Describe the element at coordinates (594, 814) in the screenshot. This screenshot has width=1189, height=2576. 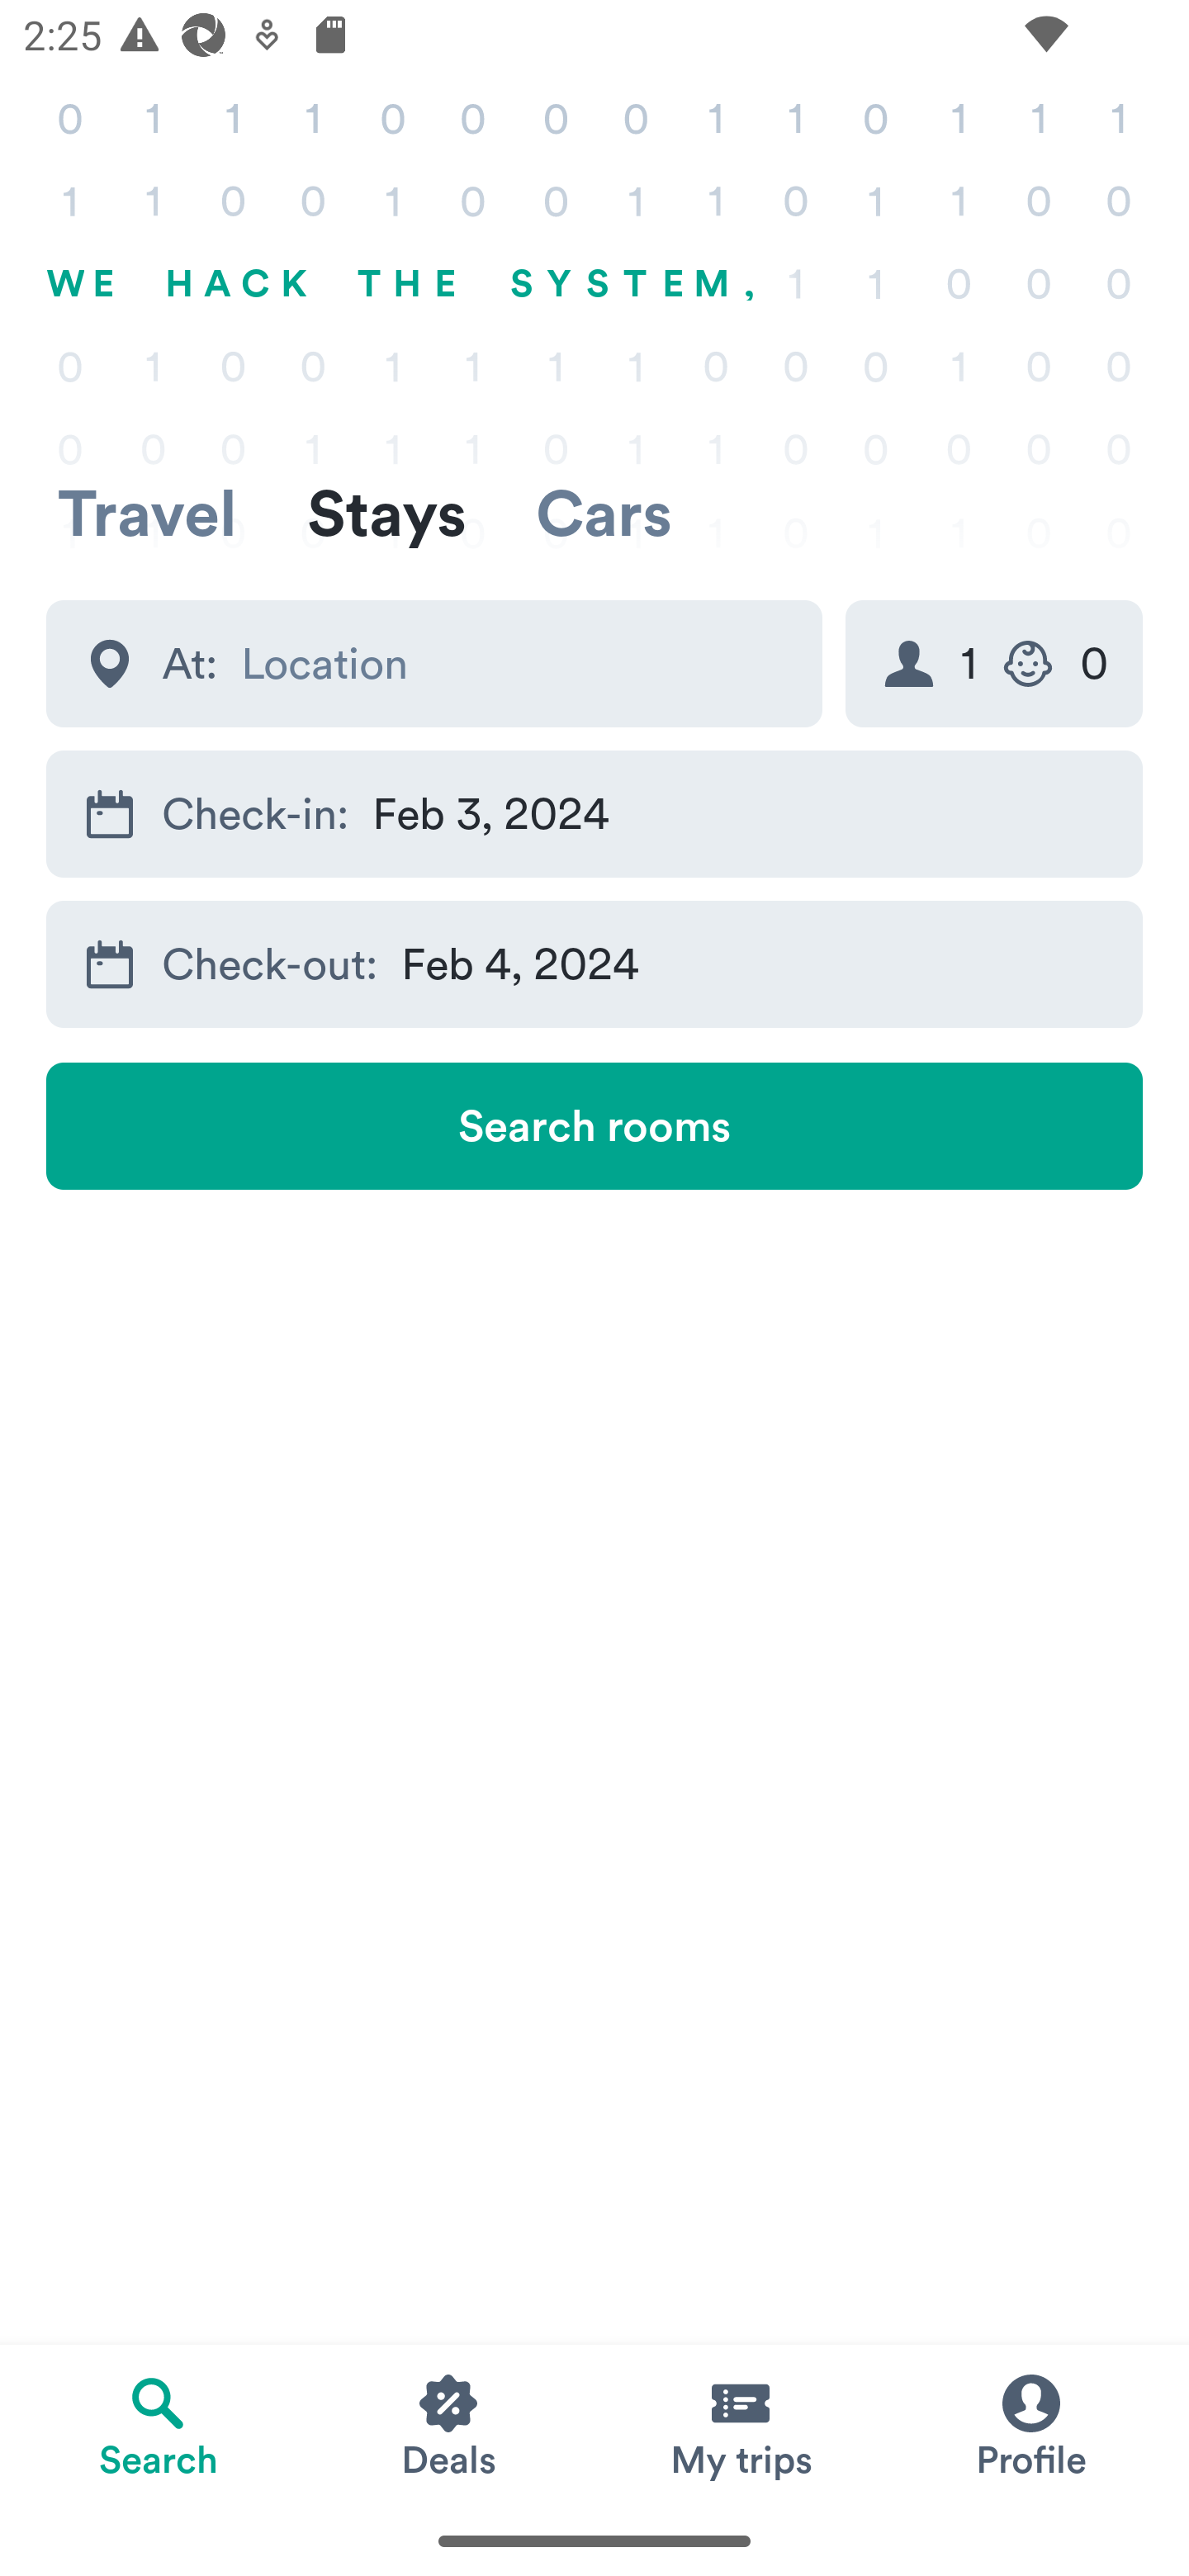
I see `Check-in: Feb 3, 2024` at that location.